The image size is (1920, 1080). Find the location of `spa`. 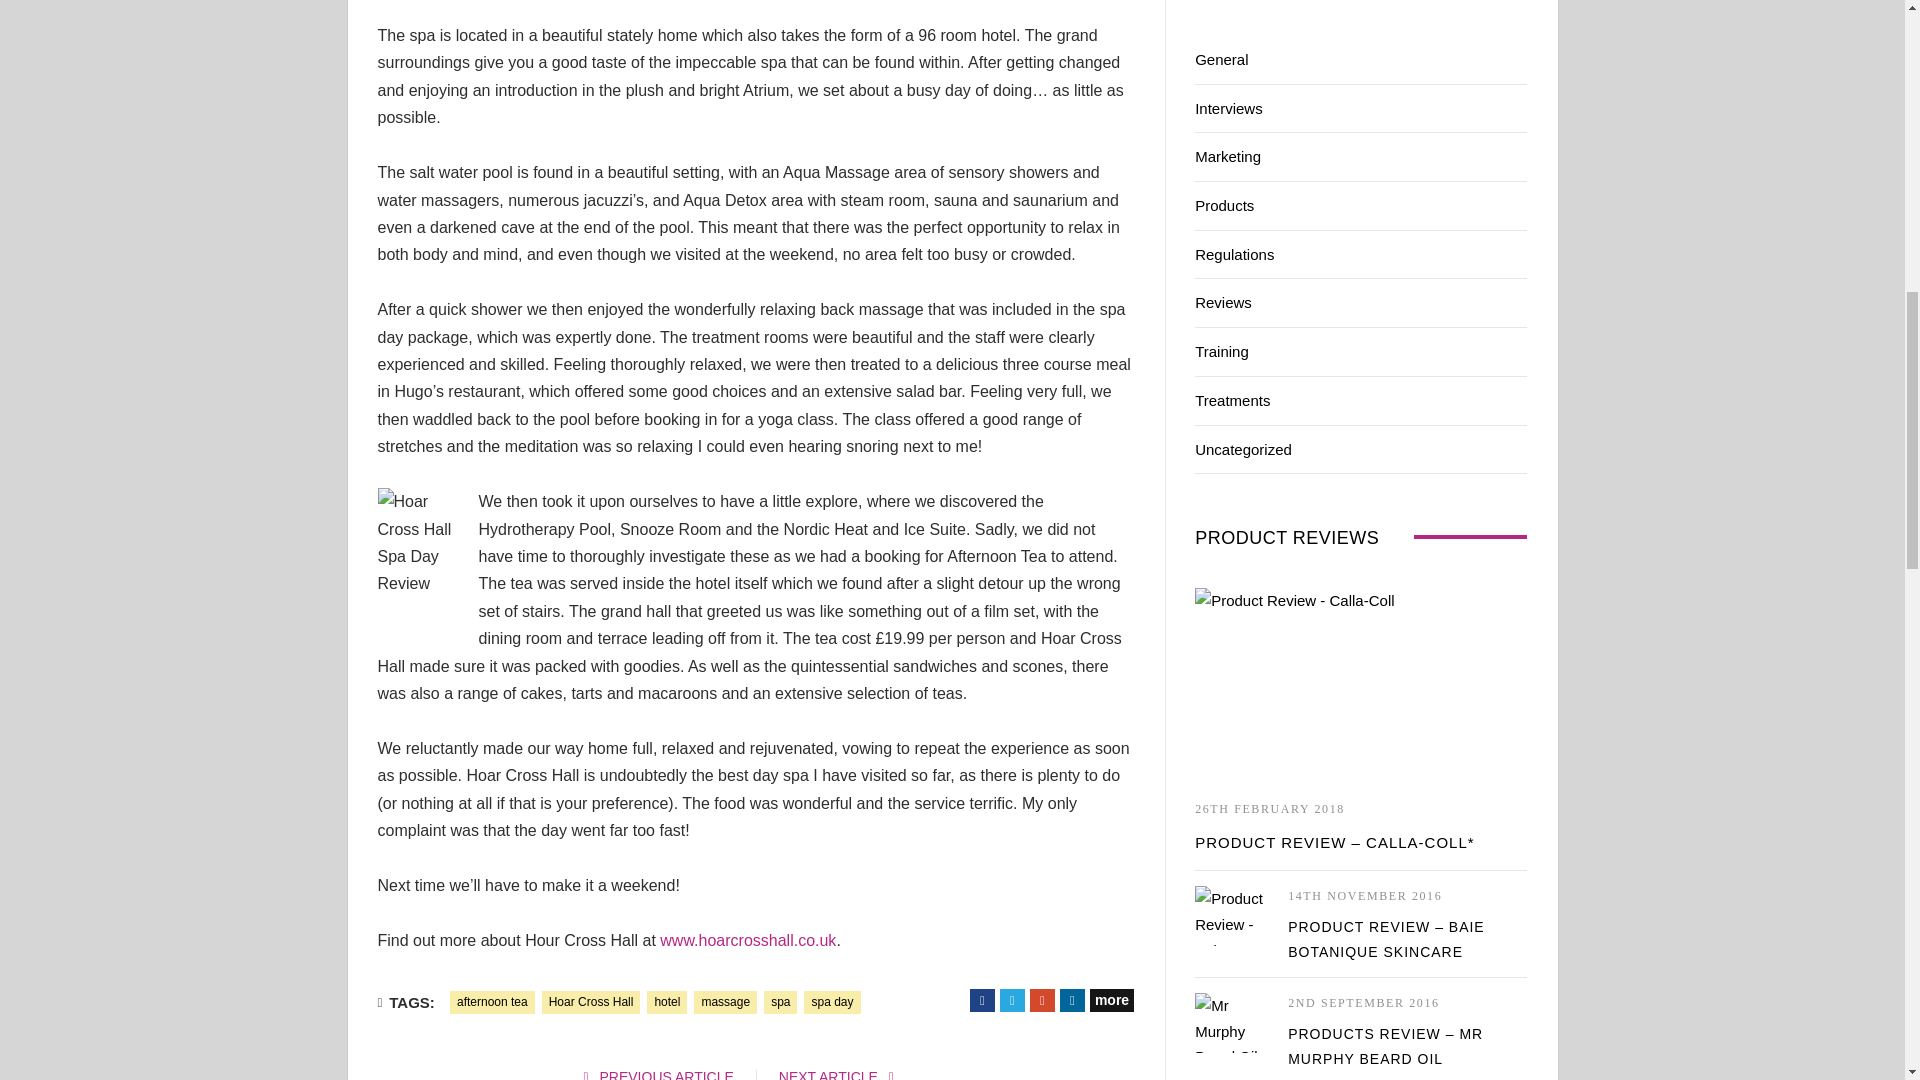

spa is located at coordinates (780, 1002).